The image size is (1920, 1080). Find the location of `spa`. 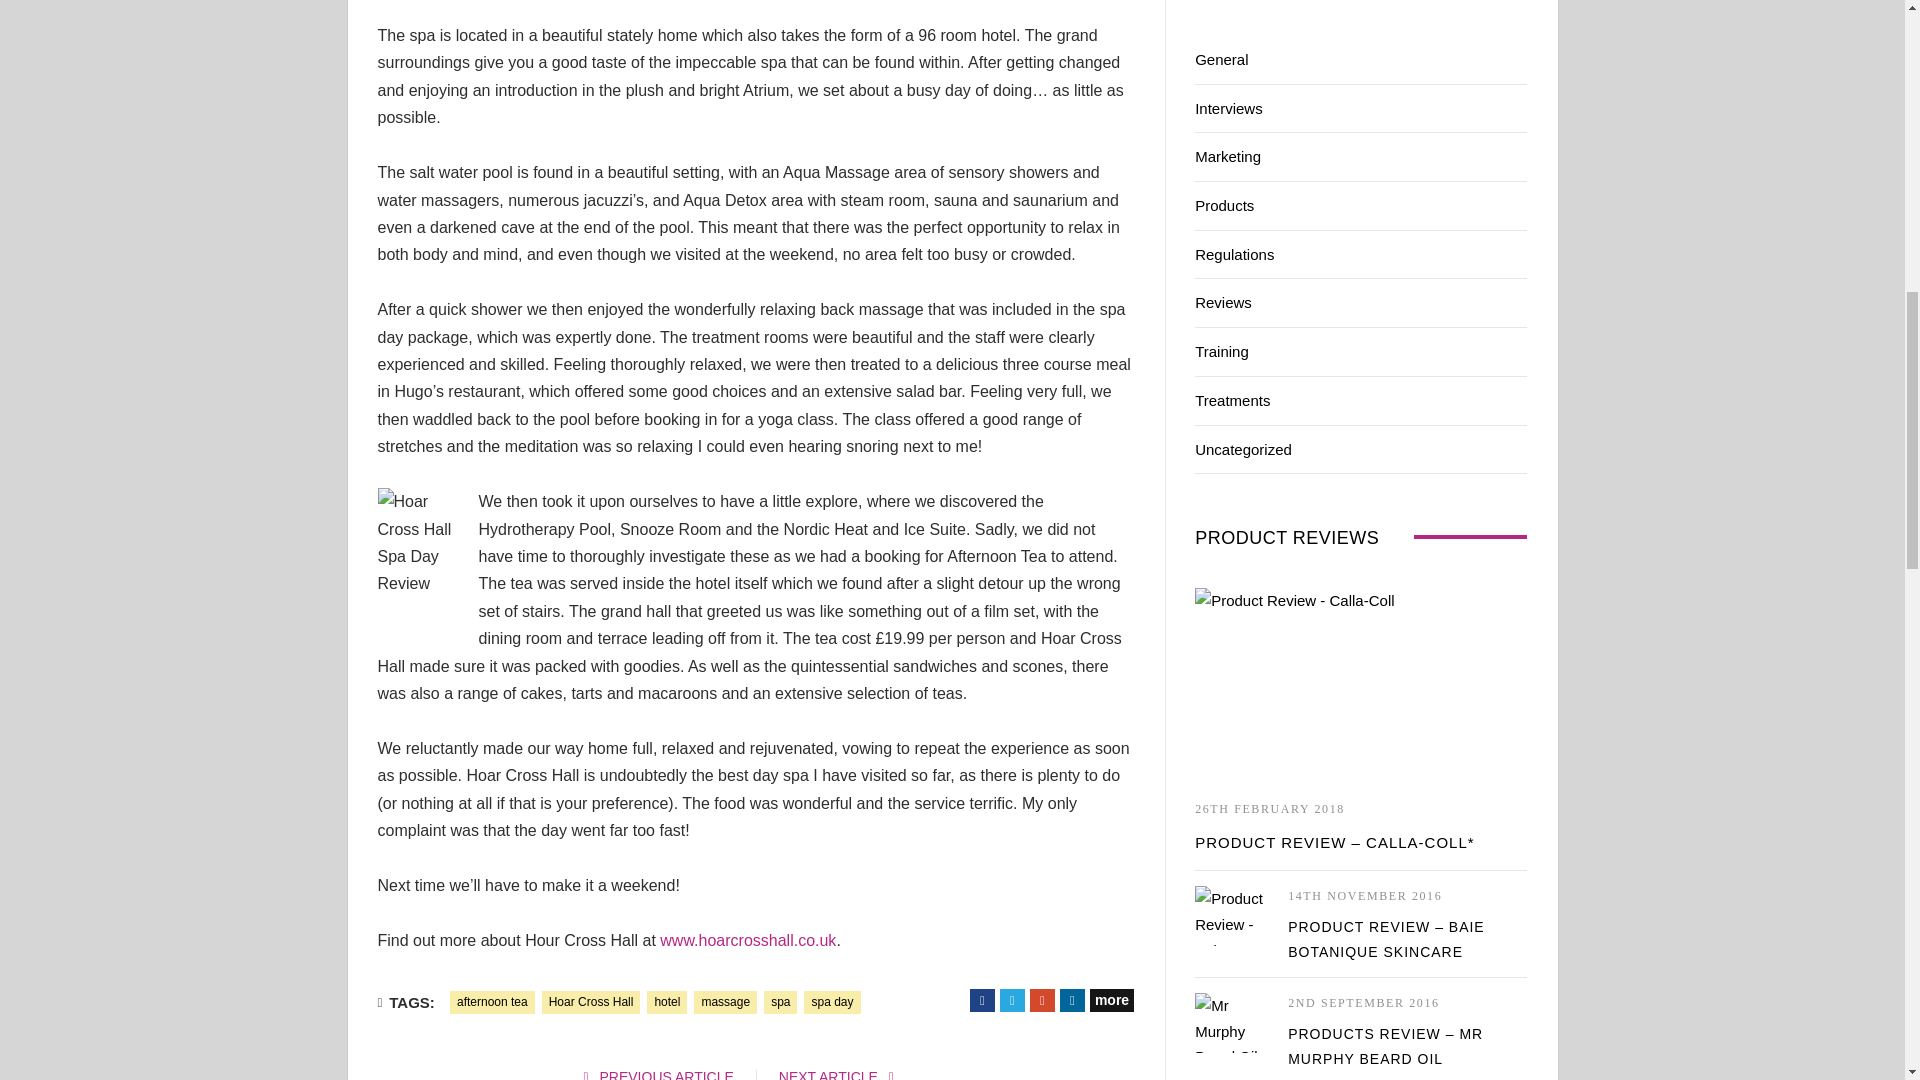

spa is located at coordinates (780, 1002).